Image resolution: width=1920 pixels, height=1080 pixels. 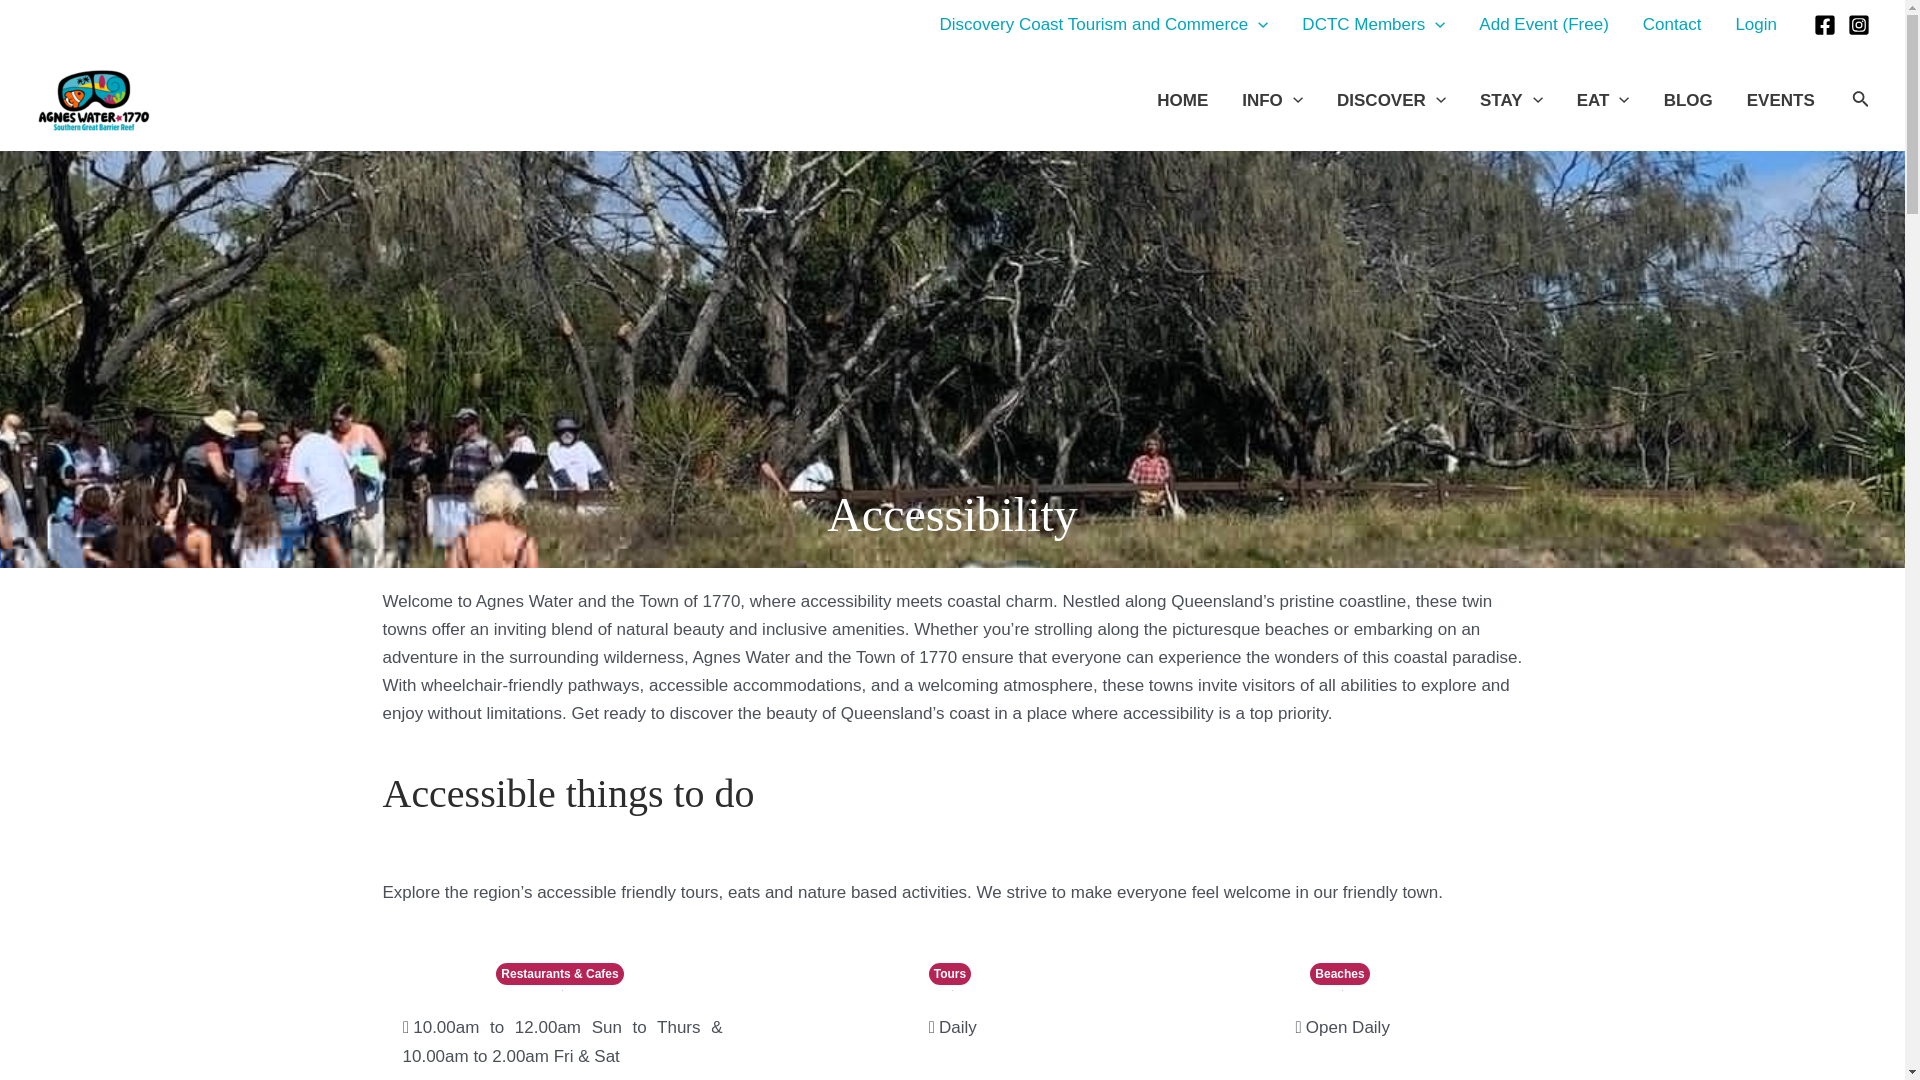 I want to click on DISCOVER, so click(x=1392, y=100).